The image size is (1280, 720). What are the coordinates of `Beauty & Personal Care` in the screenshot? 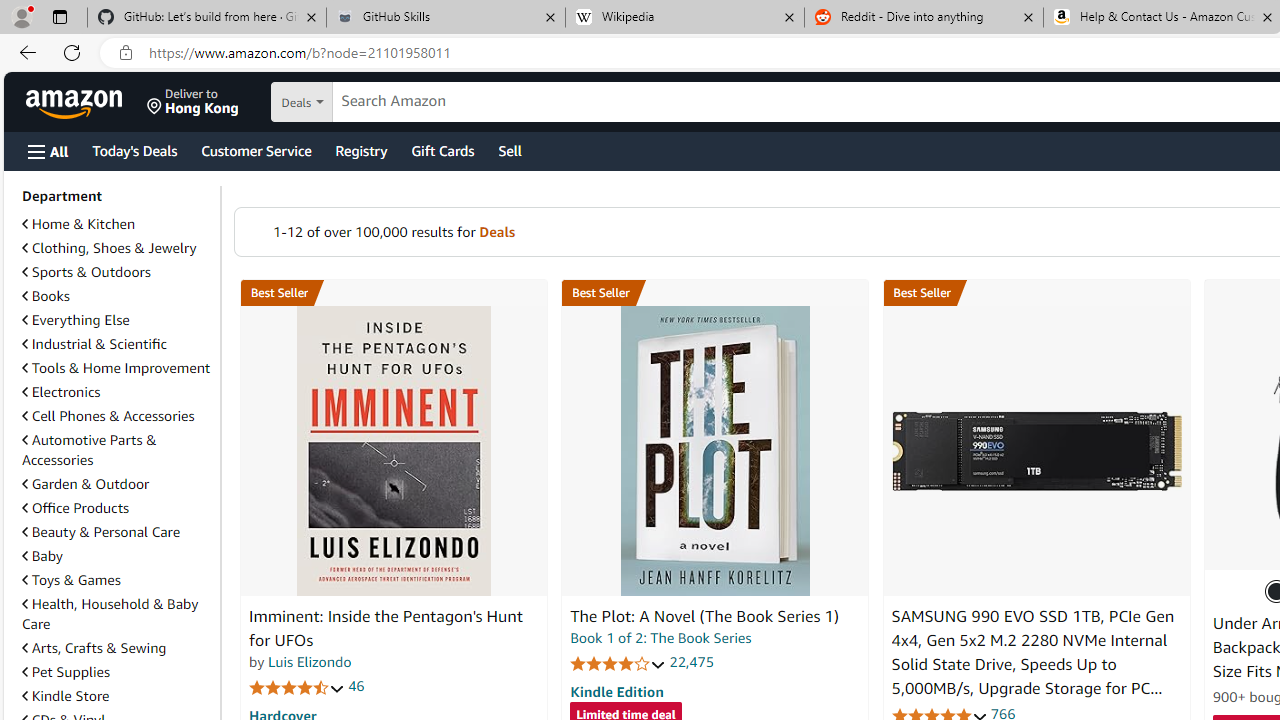 It's located at (100, 531).